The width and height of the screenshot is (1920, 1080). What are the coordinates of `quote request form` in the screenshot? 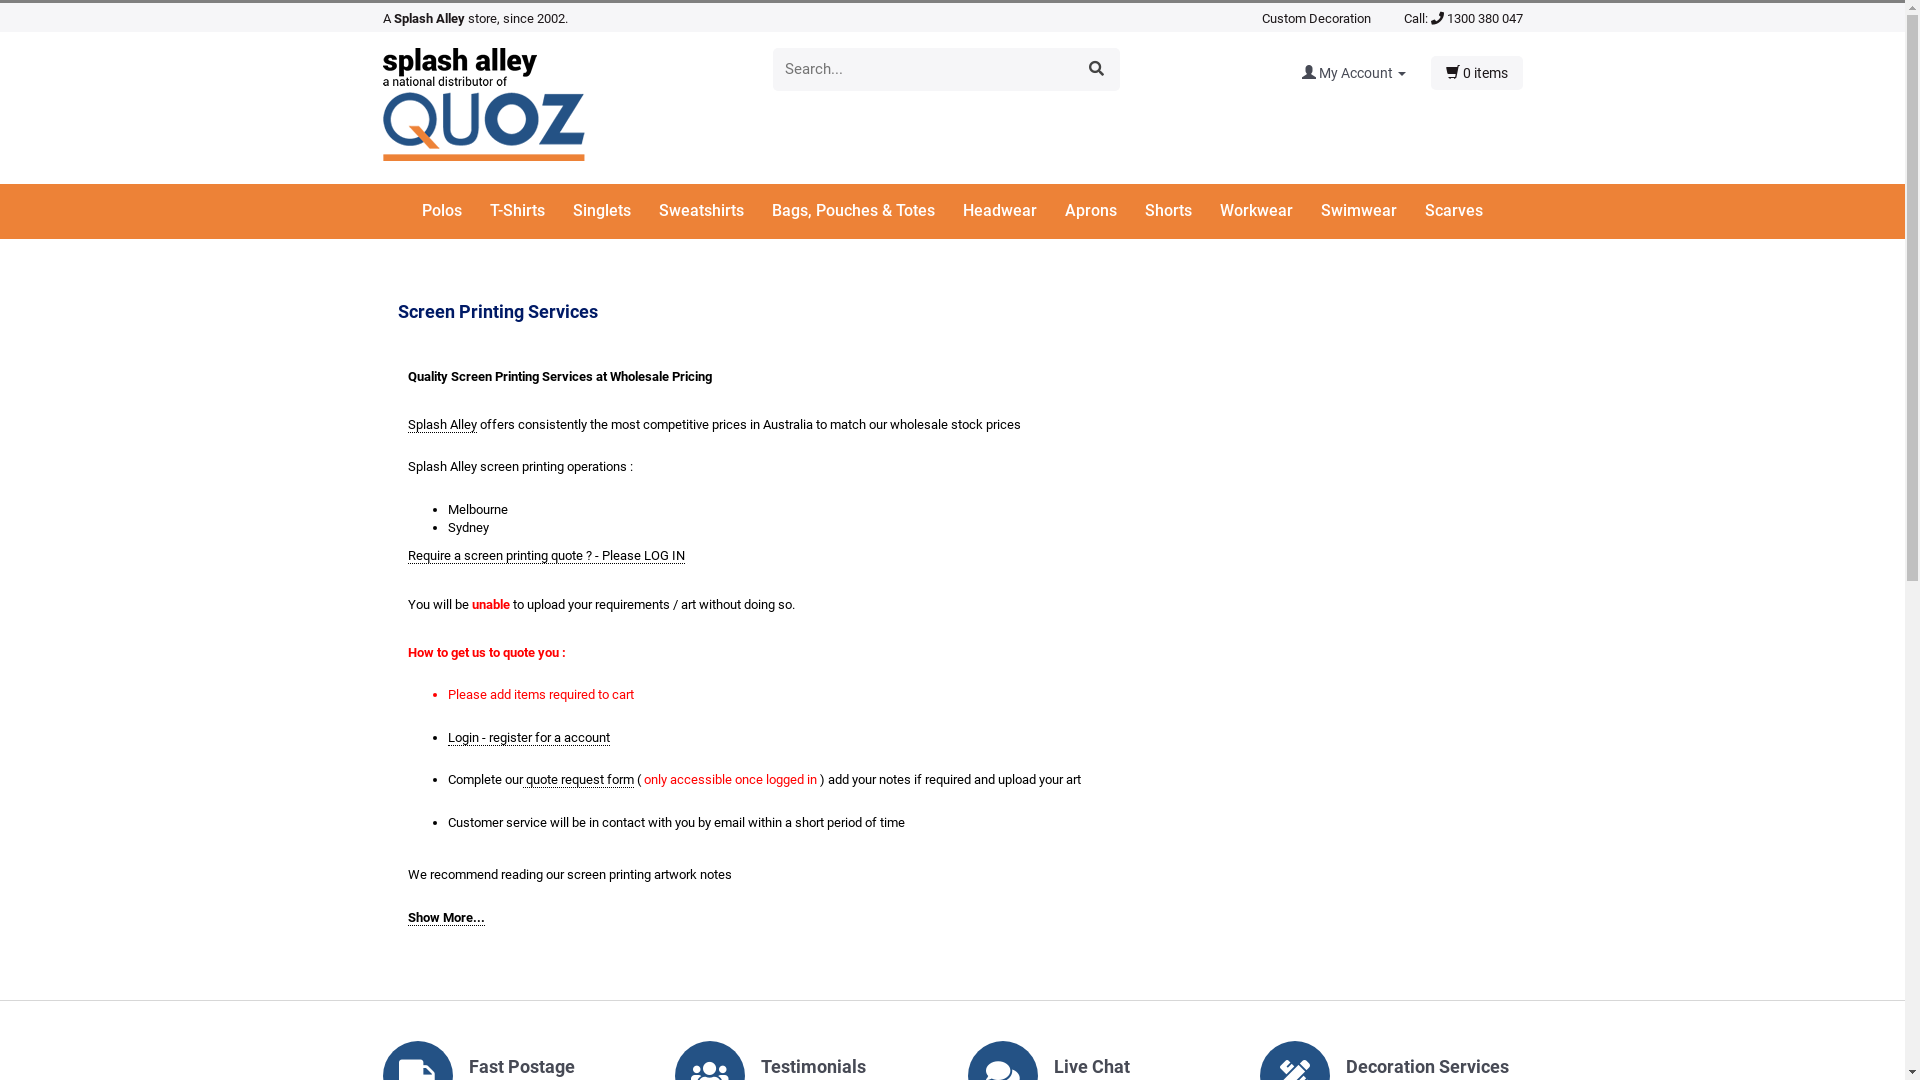 It's located at (578, 780).